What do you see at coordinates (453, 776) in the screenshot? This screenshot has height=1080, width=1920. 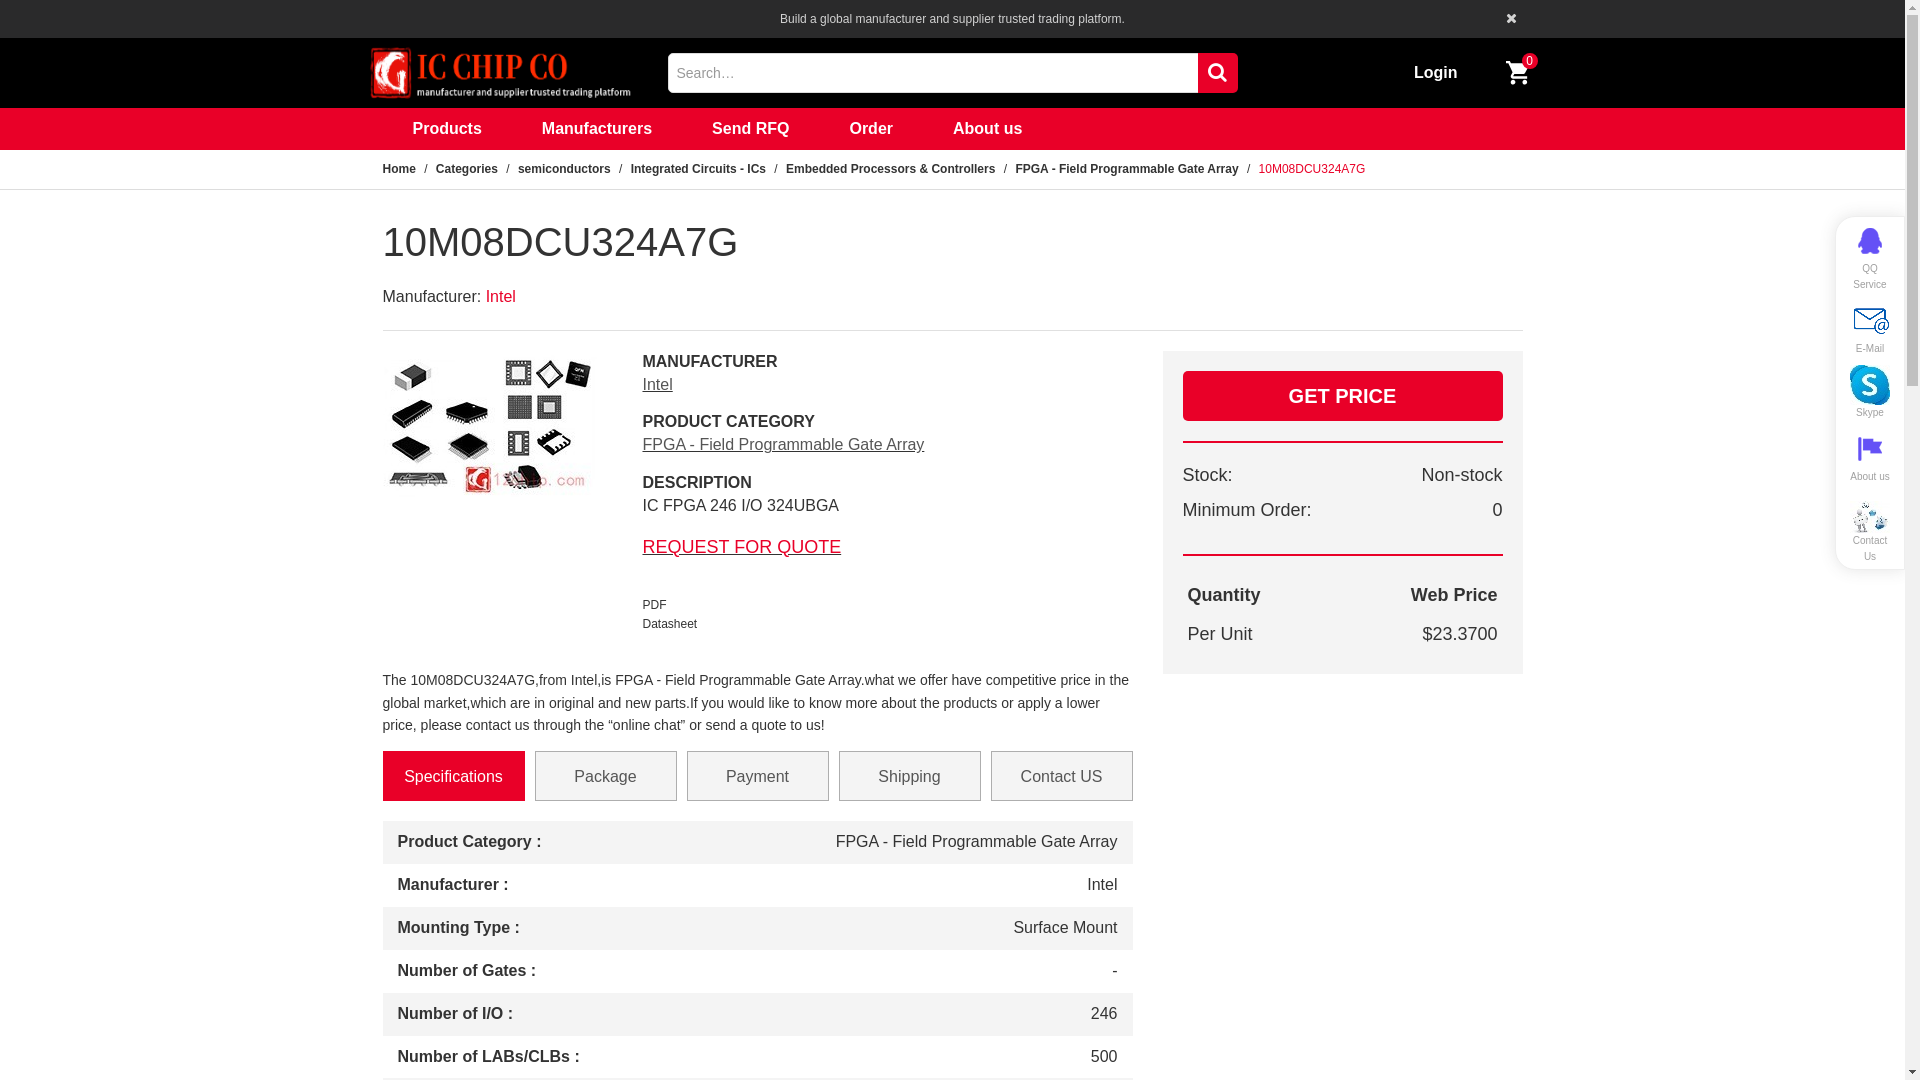 I see `Specifications` at bounding box center [453, 776].